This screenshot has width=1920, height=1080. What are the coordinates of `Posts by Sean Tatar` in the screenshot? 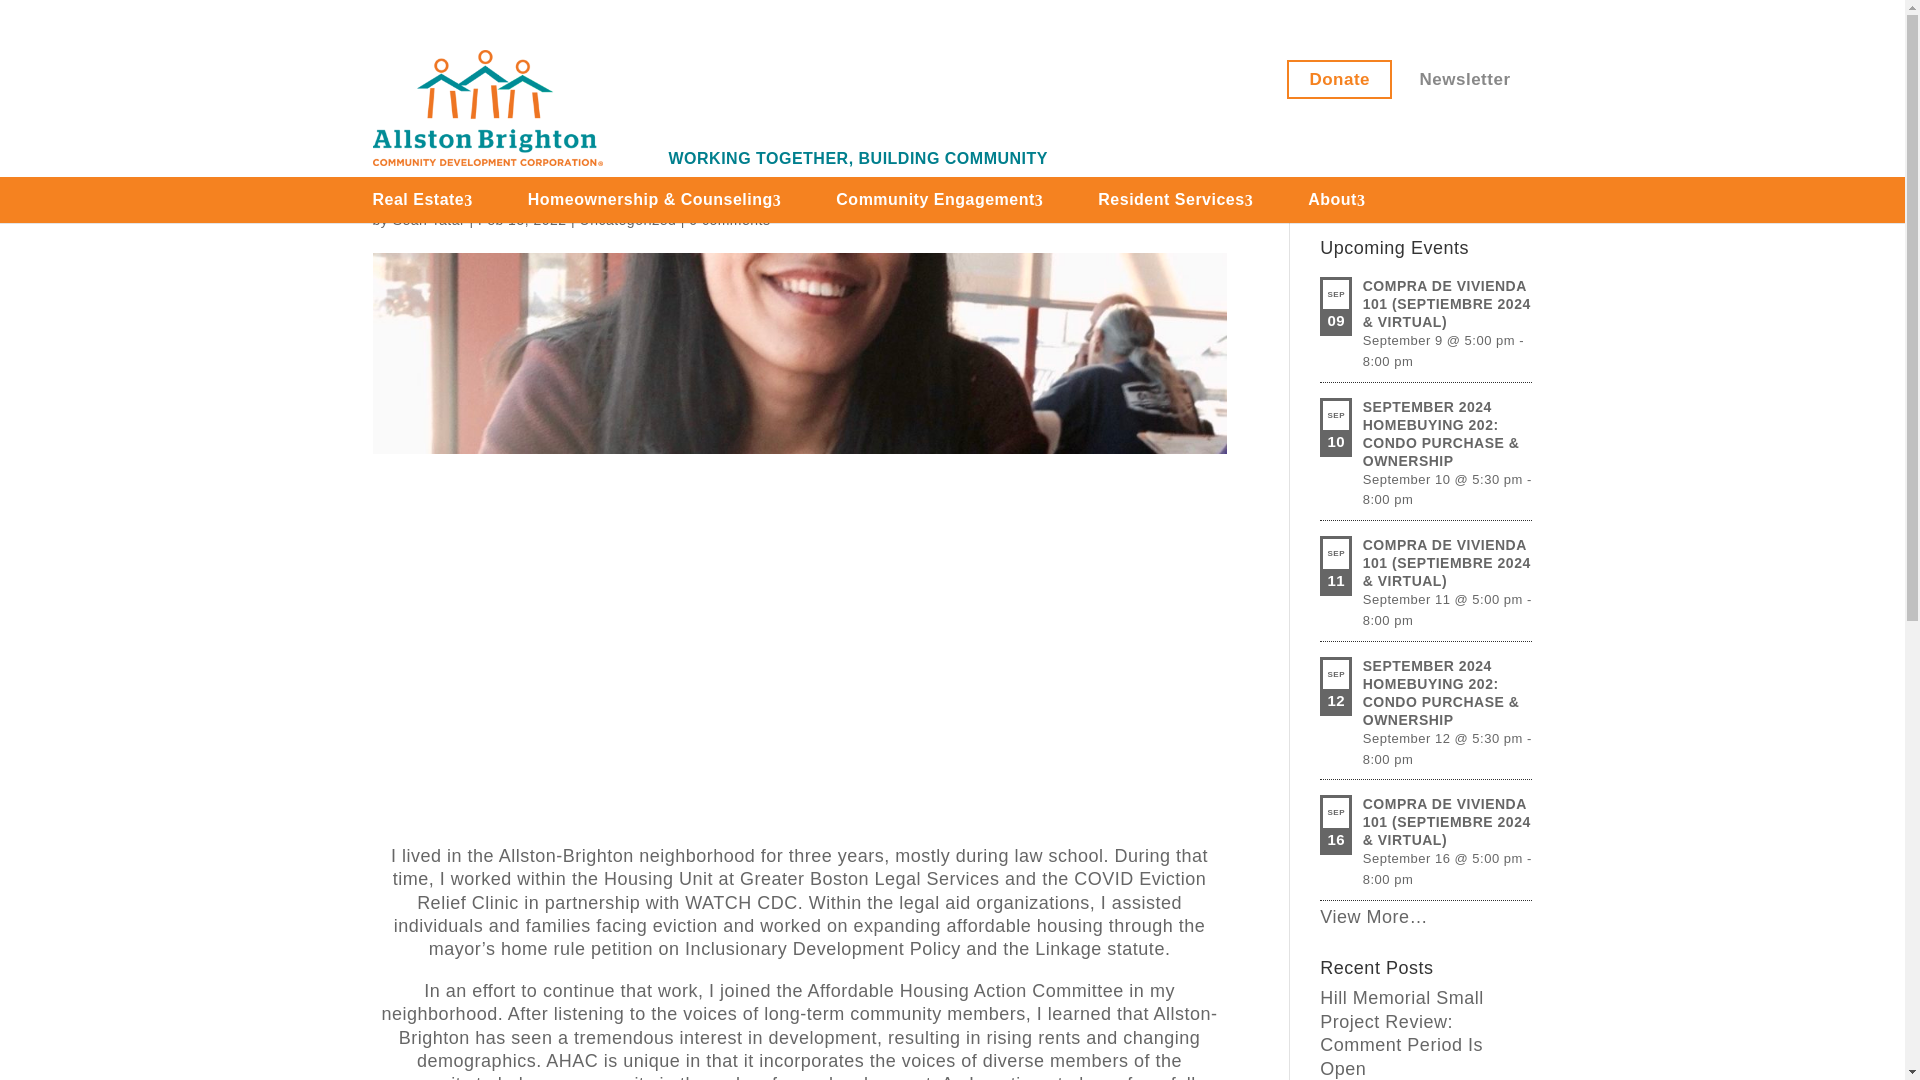 It's located at (428, 219).